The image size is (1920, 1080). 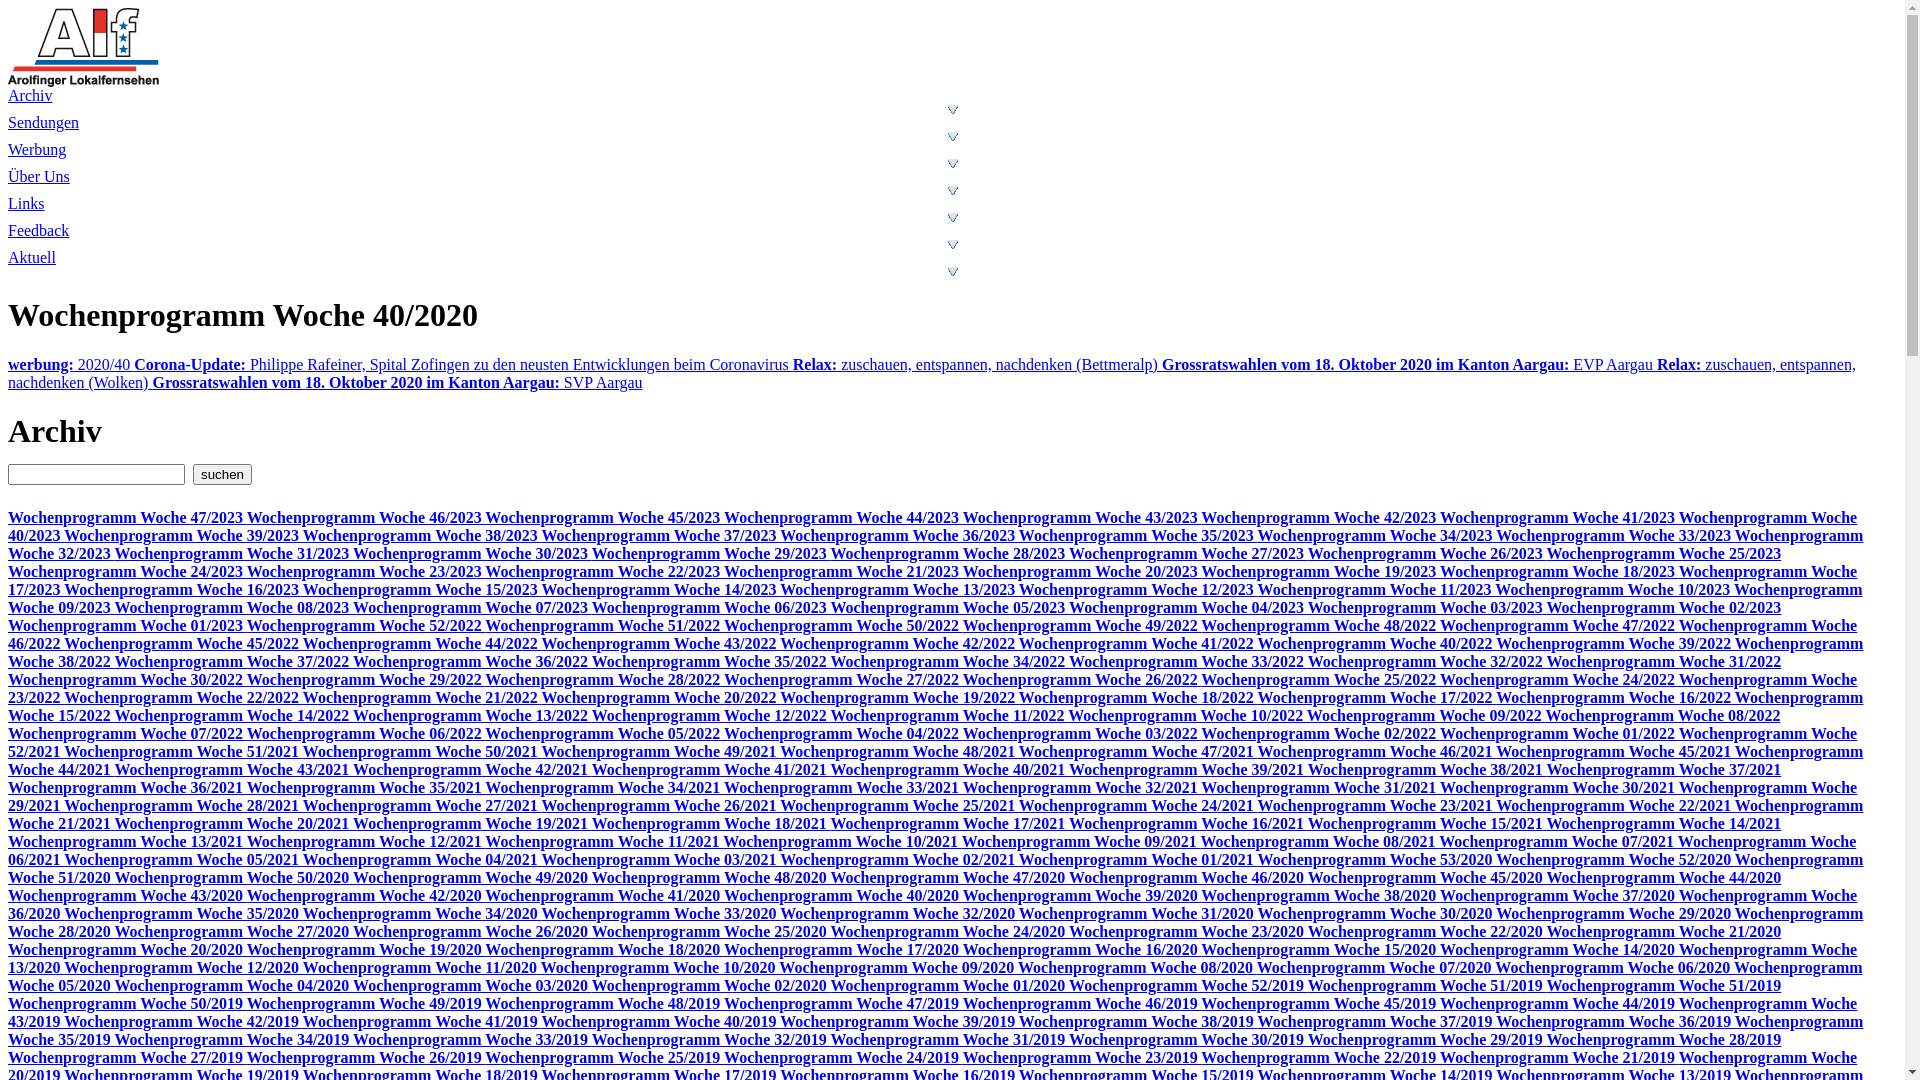 I want to click on Wochenprogramm Woche 26/2021, so click(x=662, y=806).